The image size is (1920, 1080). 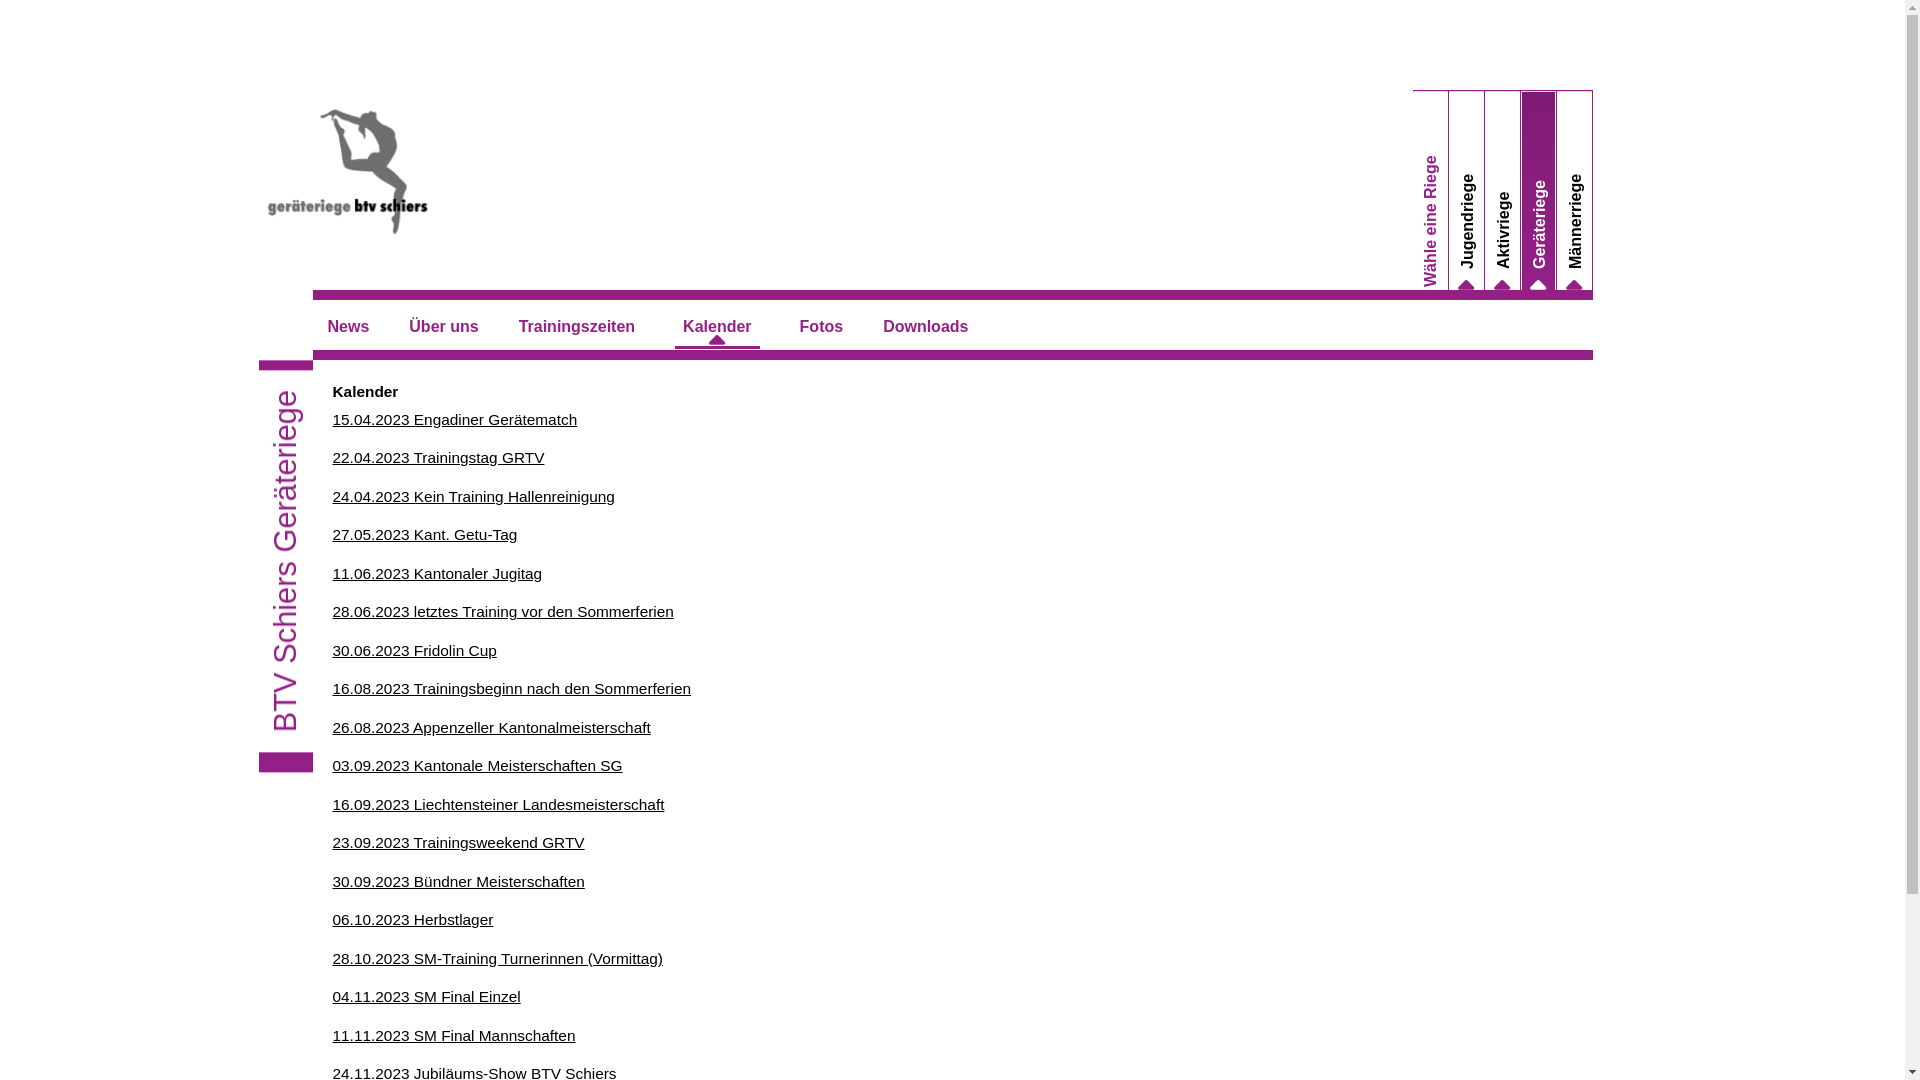 I want to click on Jugendriege, so click(x=1517, y=182).